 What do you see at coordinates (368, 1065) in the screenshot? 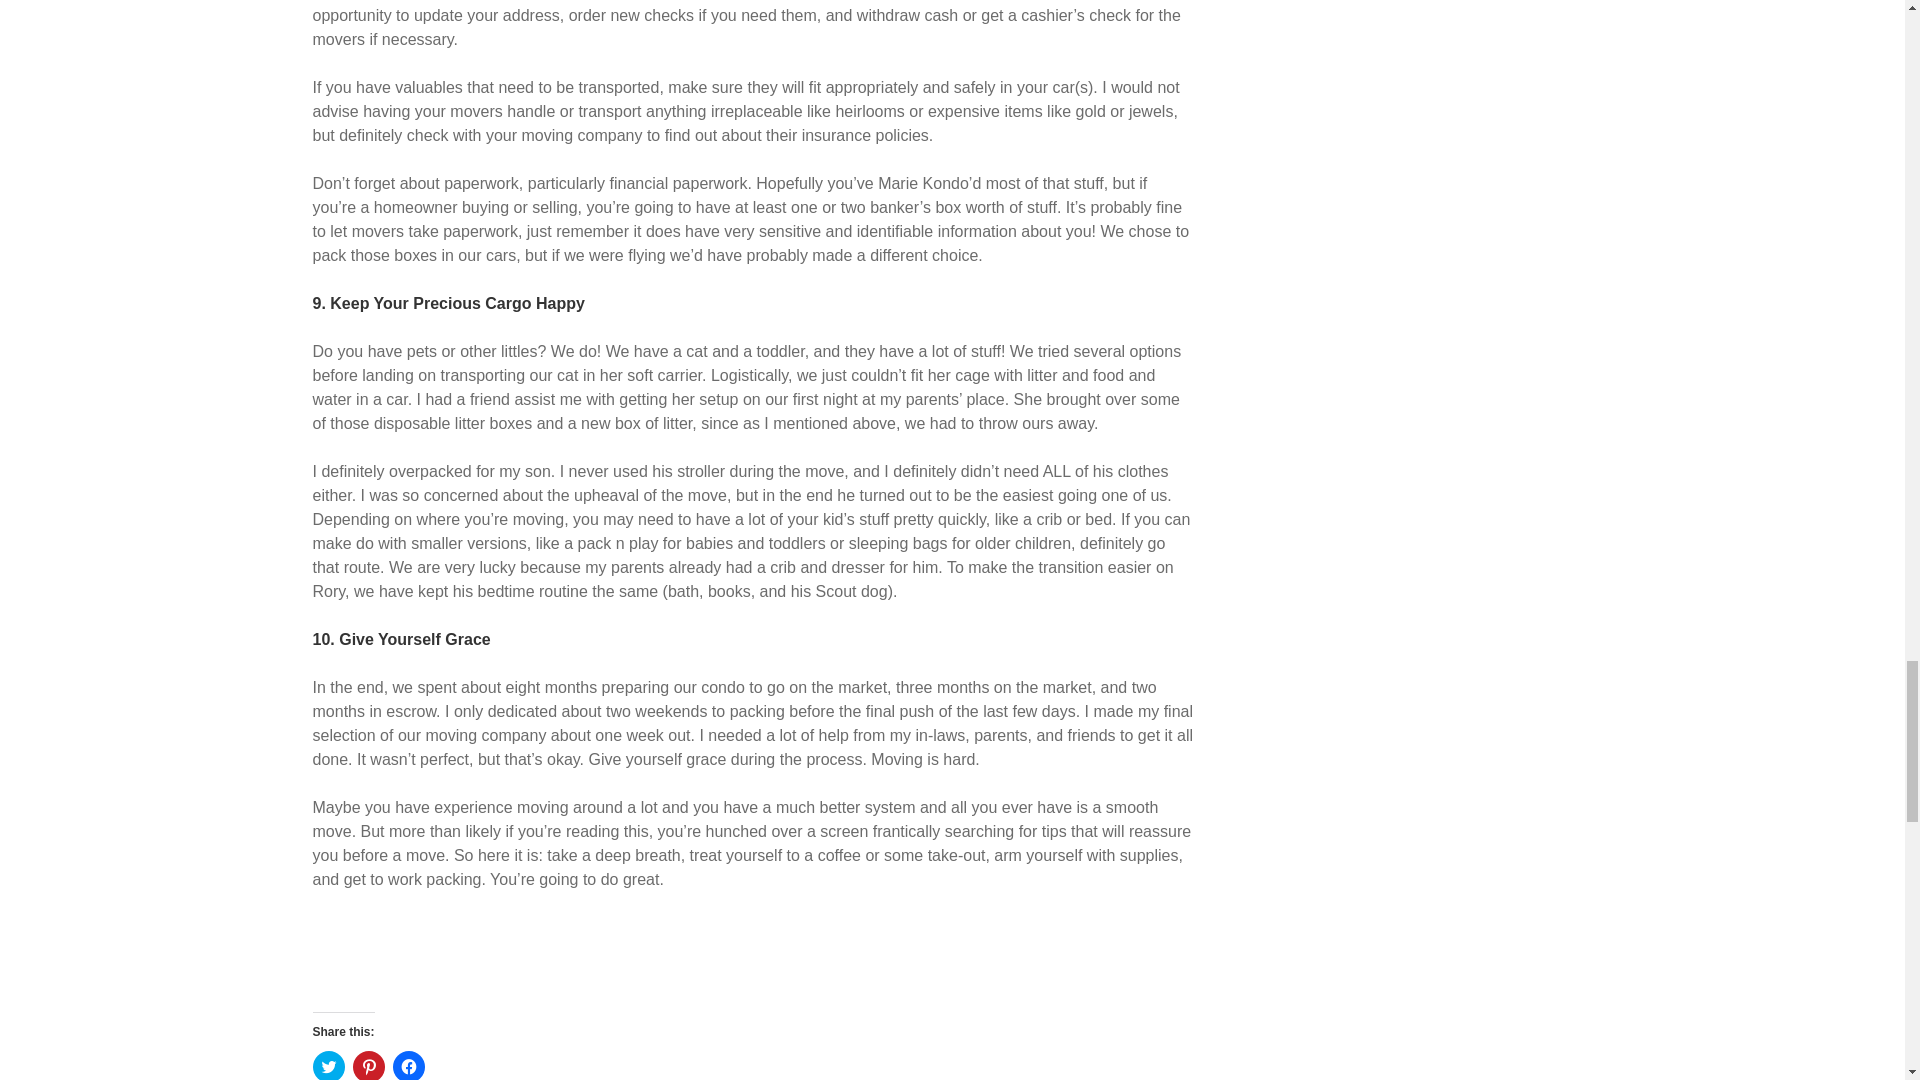
I see `Click to share on Pinterest` at bounding box center [368, 1065].